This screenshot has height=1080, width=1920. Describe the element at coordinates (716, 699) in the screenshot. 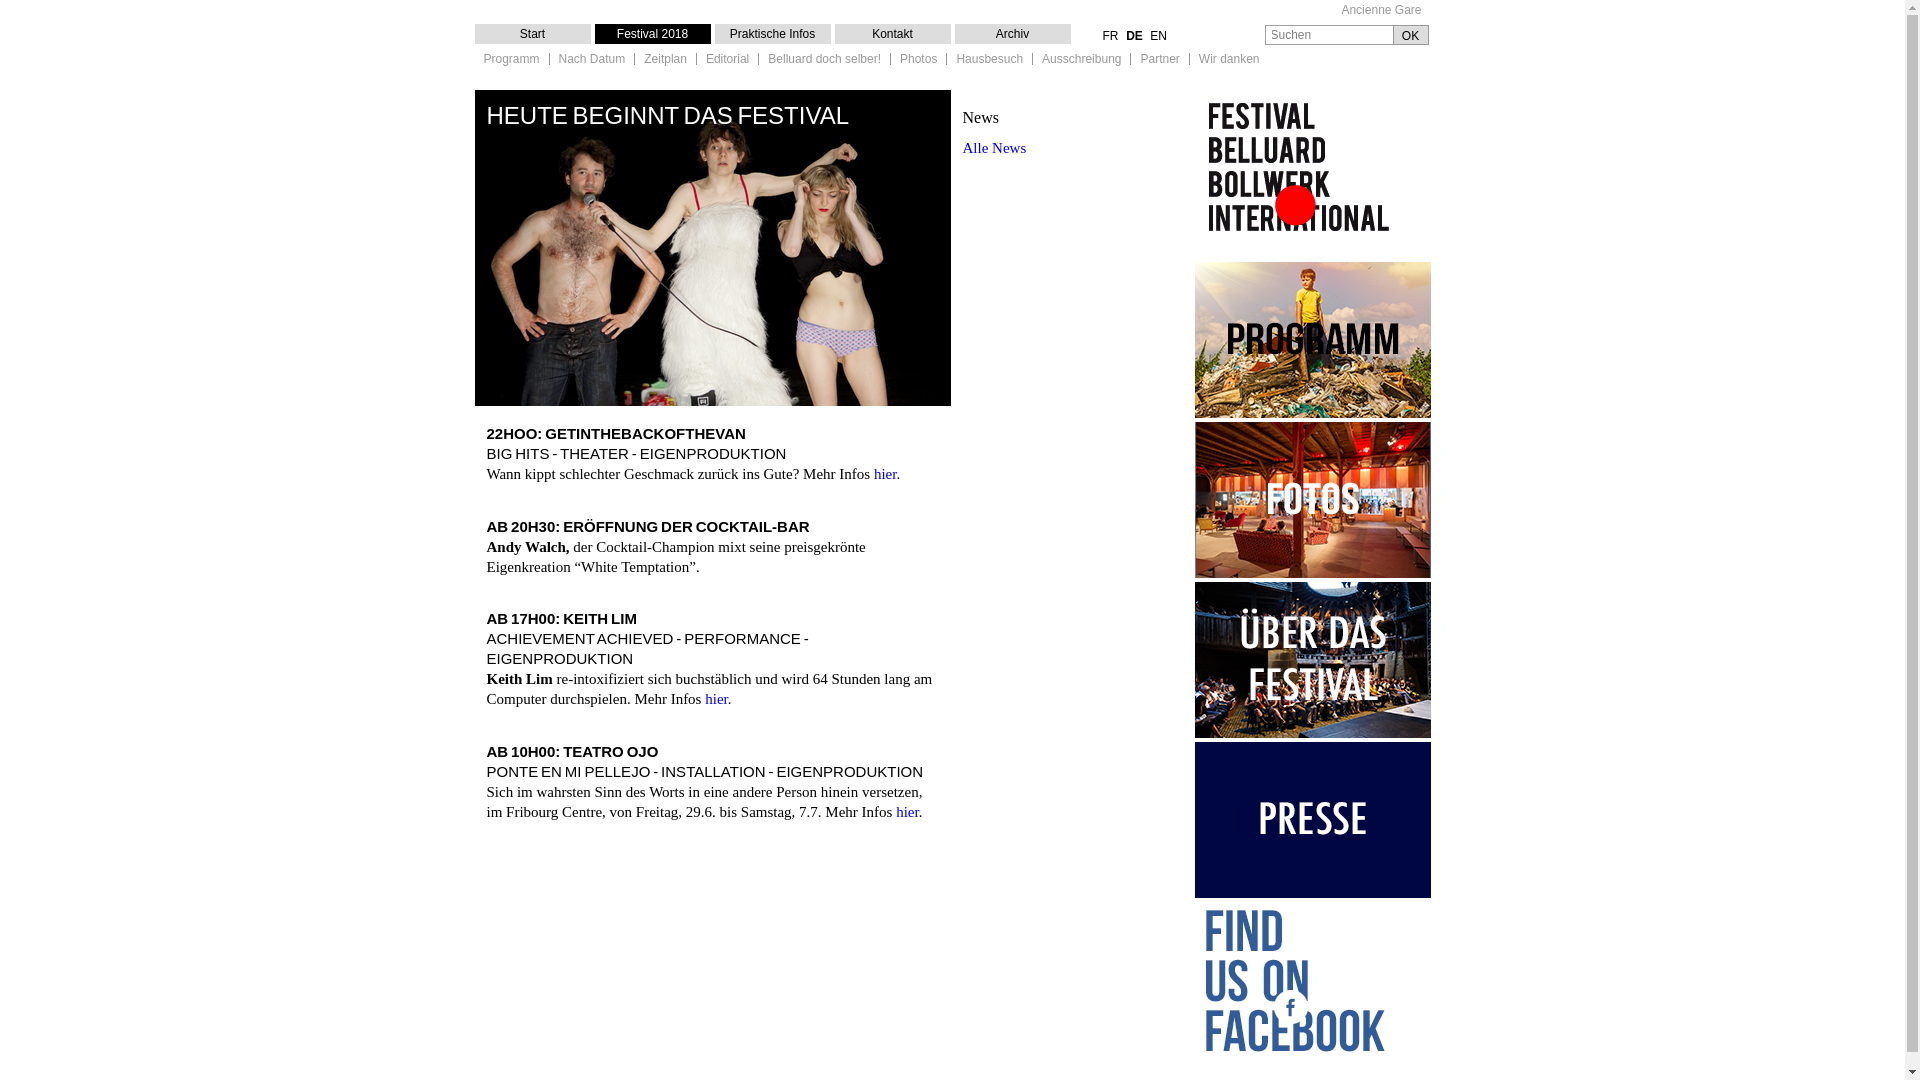

I see `hier` at that location.